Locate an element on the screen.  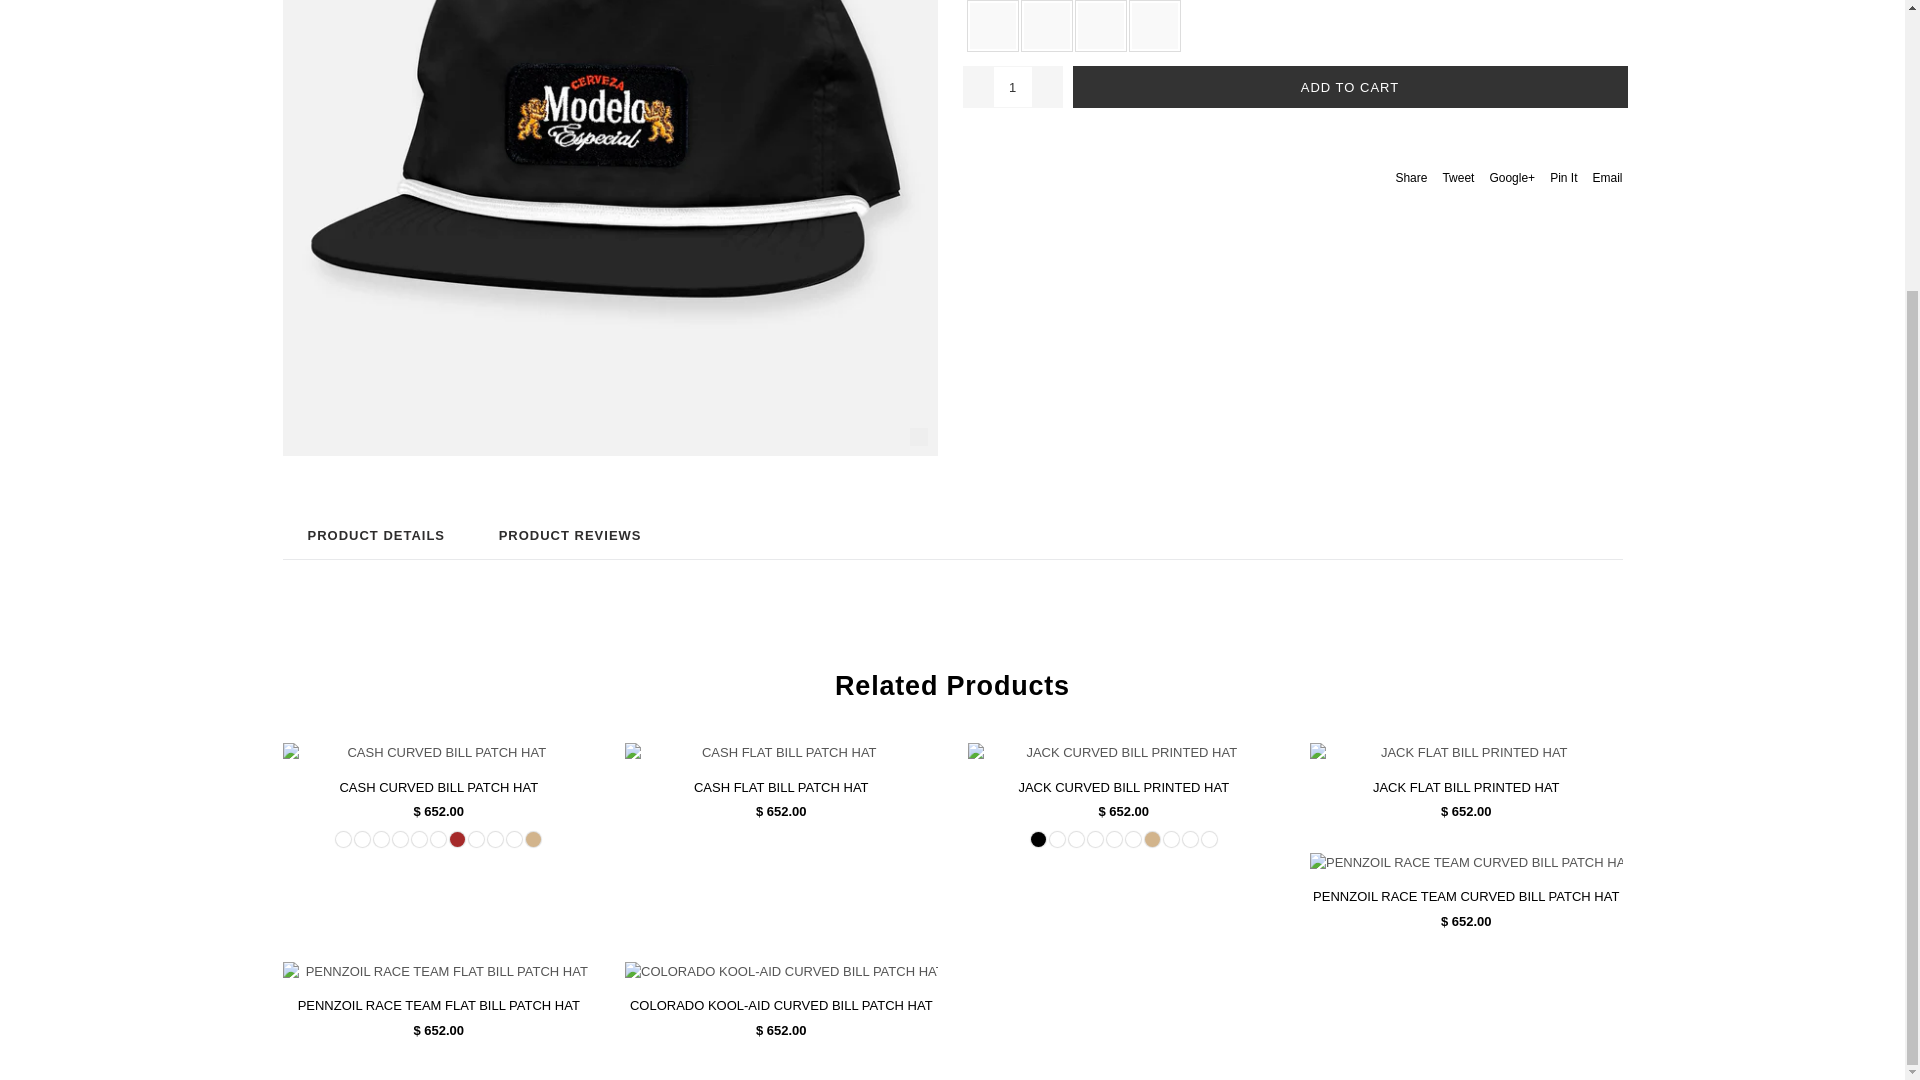
Black-White Captain is located at coordinates (344, 838).